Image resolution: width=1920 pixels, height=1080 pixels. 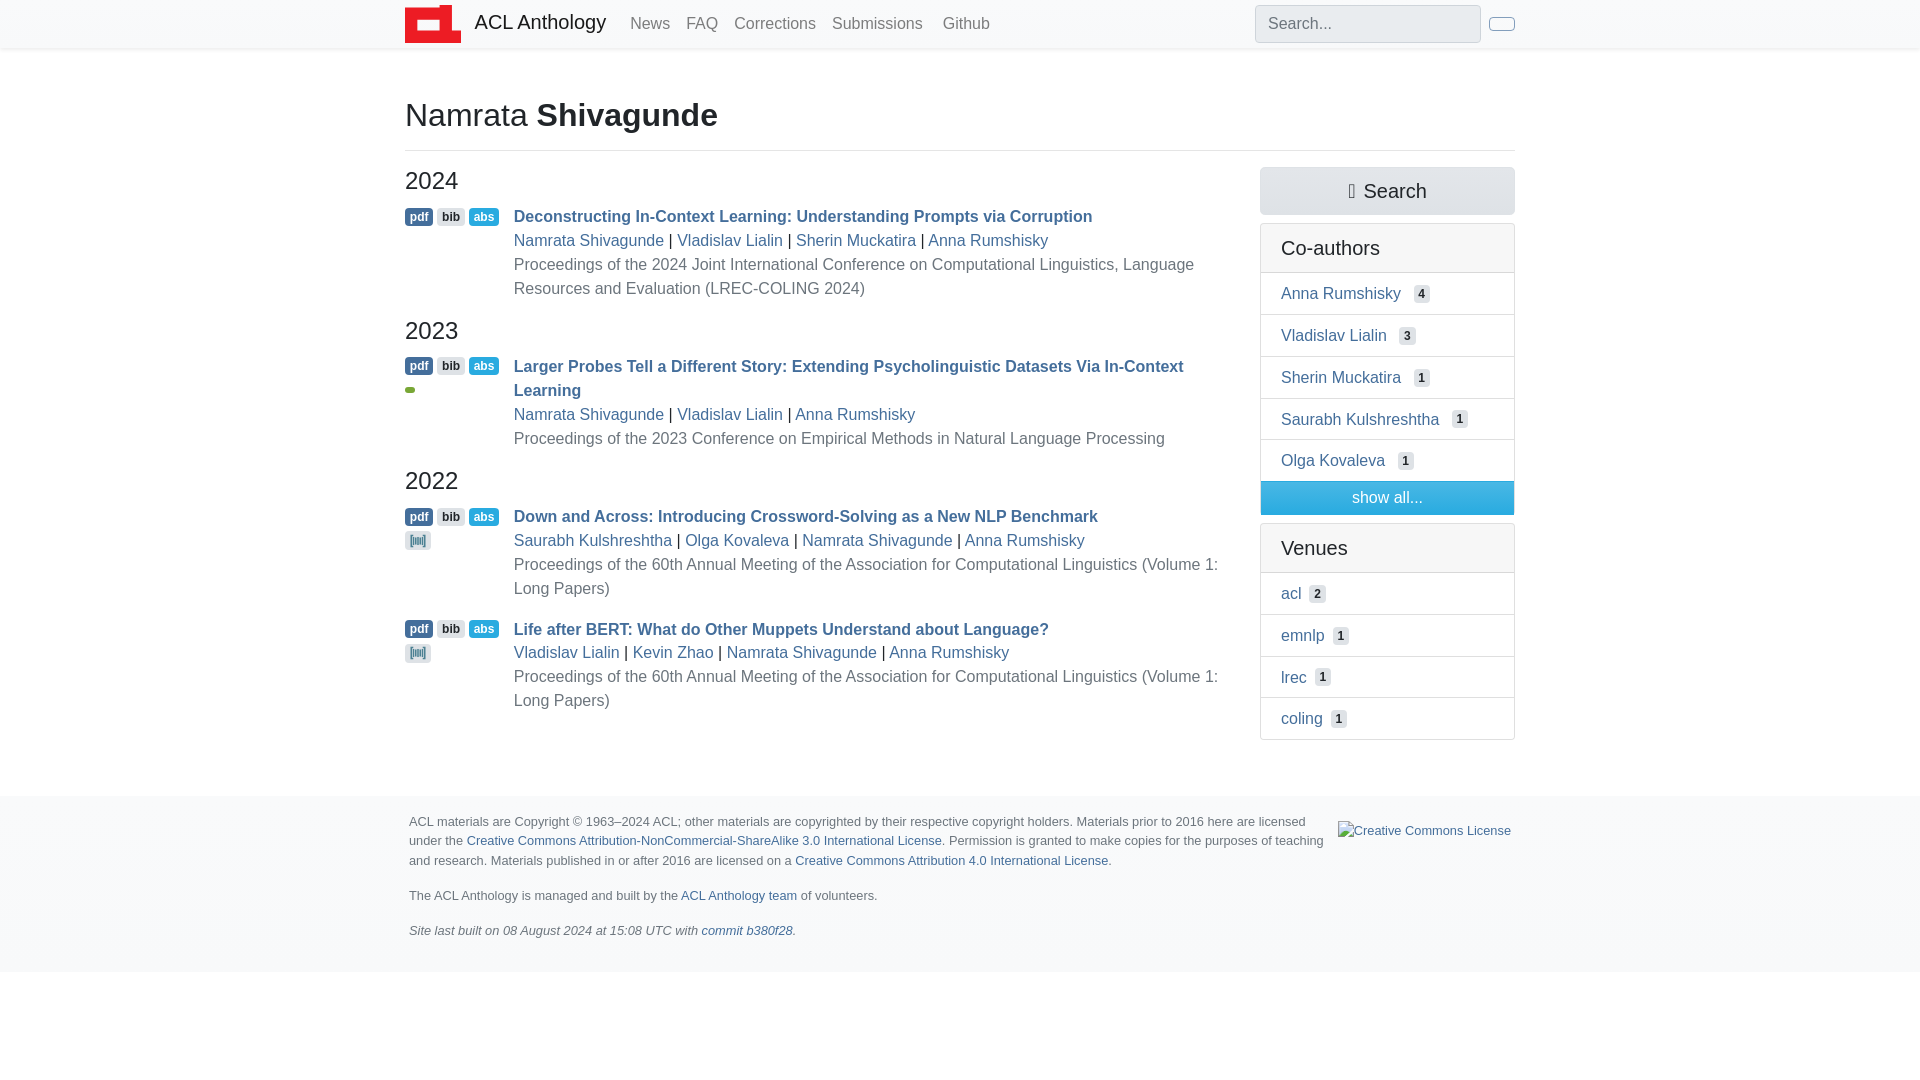 I want to click on Namrata Shivagunde, so click(x=877, y=540).